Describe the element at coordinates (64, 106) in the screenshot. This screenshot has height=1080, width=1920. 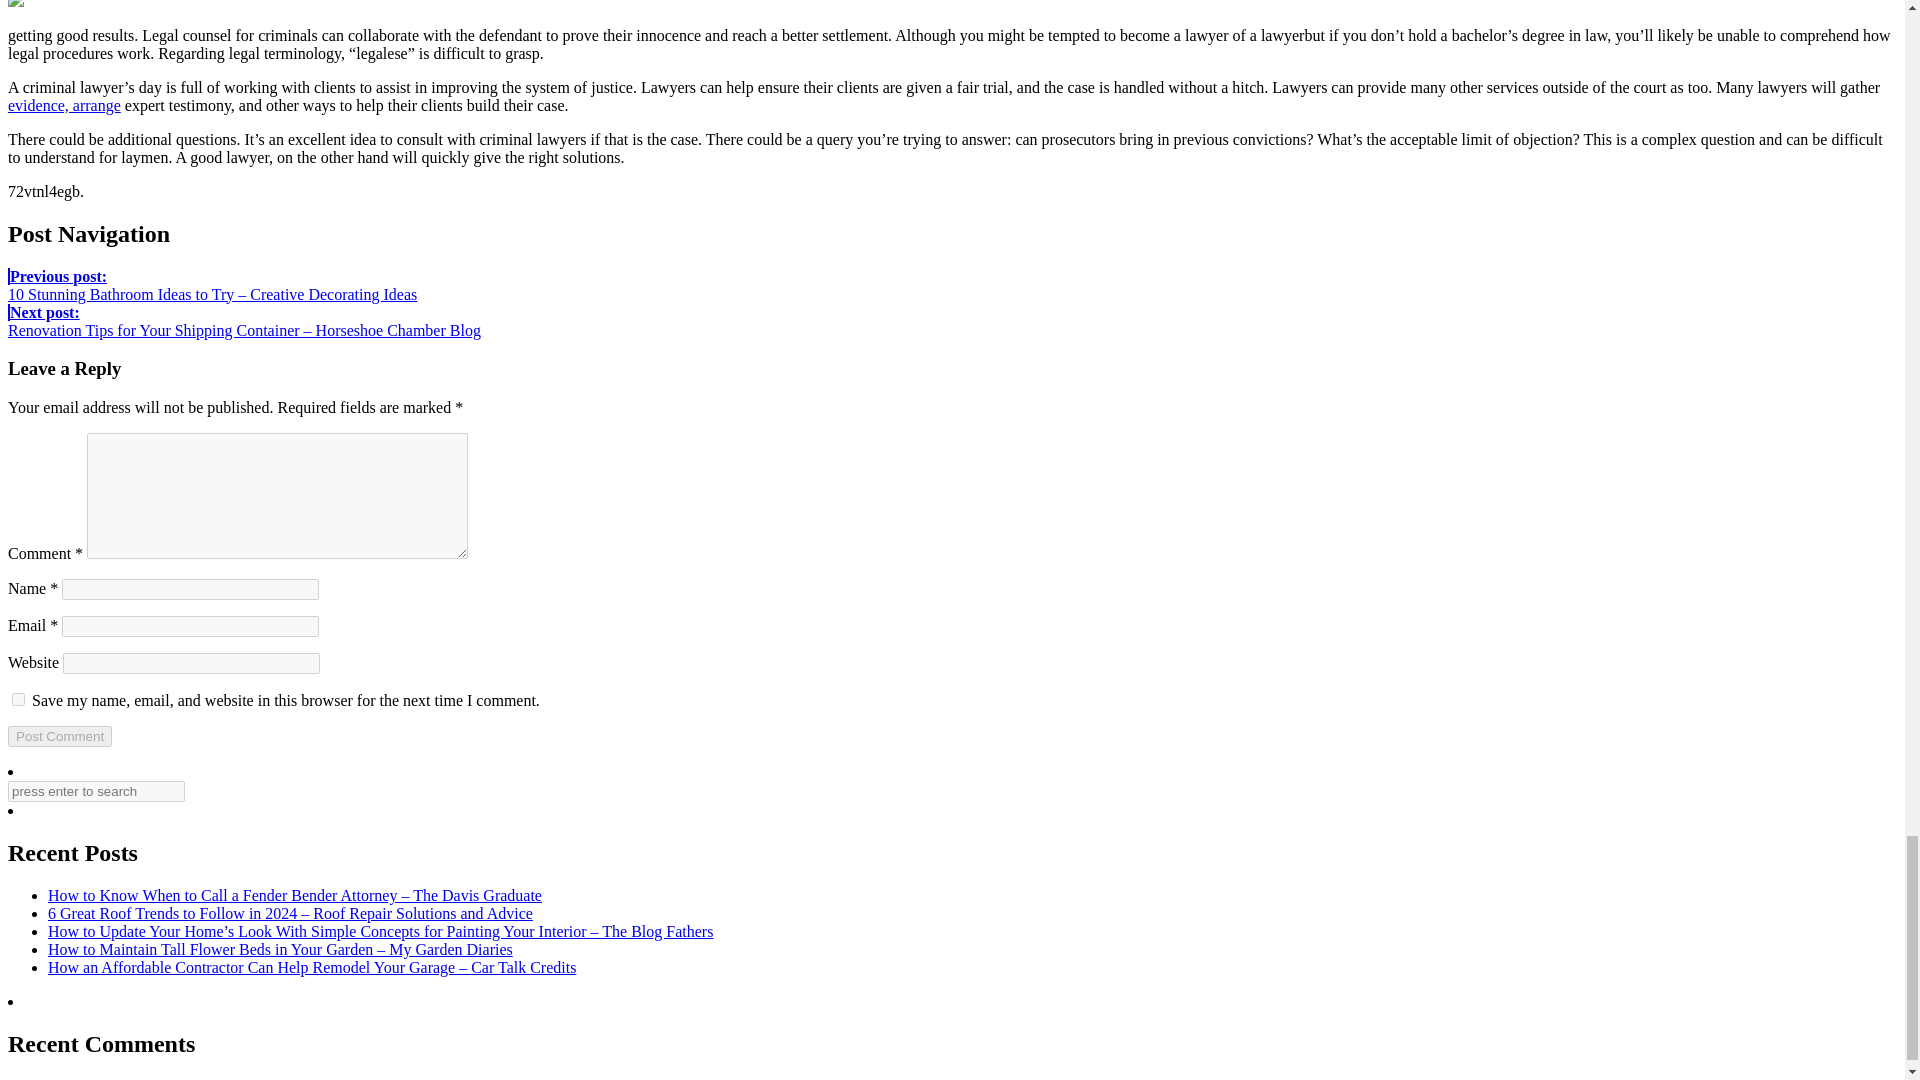
I see `evidence, arrange` at that location.